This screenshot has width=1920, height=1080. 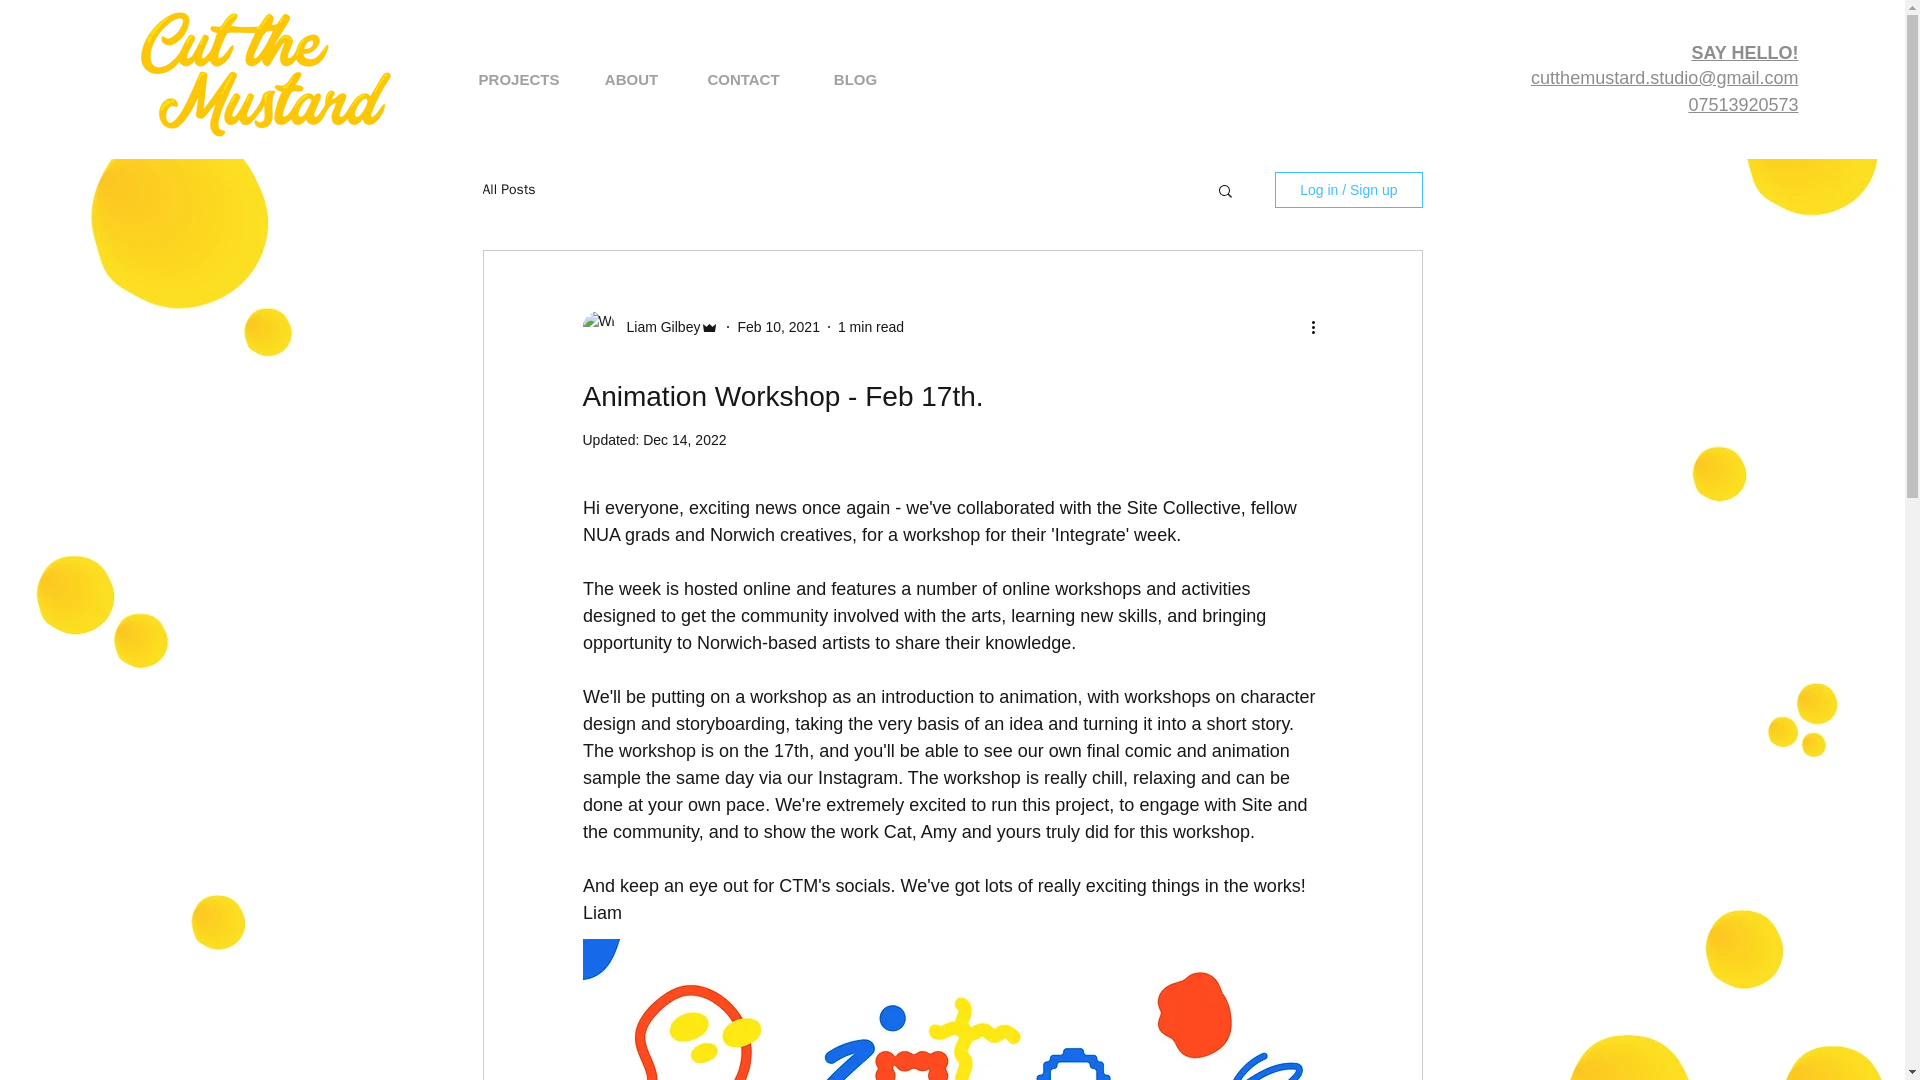 I want to click on ABOUT, so click(x=632, y=80).